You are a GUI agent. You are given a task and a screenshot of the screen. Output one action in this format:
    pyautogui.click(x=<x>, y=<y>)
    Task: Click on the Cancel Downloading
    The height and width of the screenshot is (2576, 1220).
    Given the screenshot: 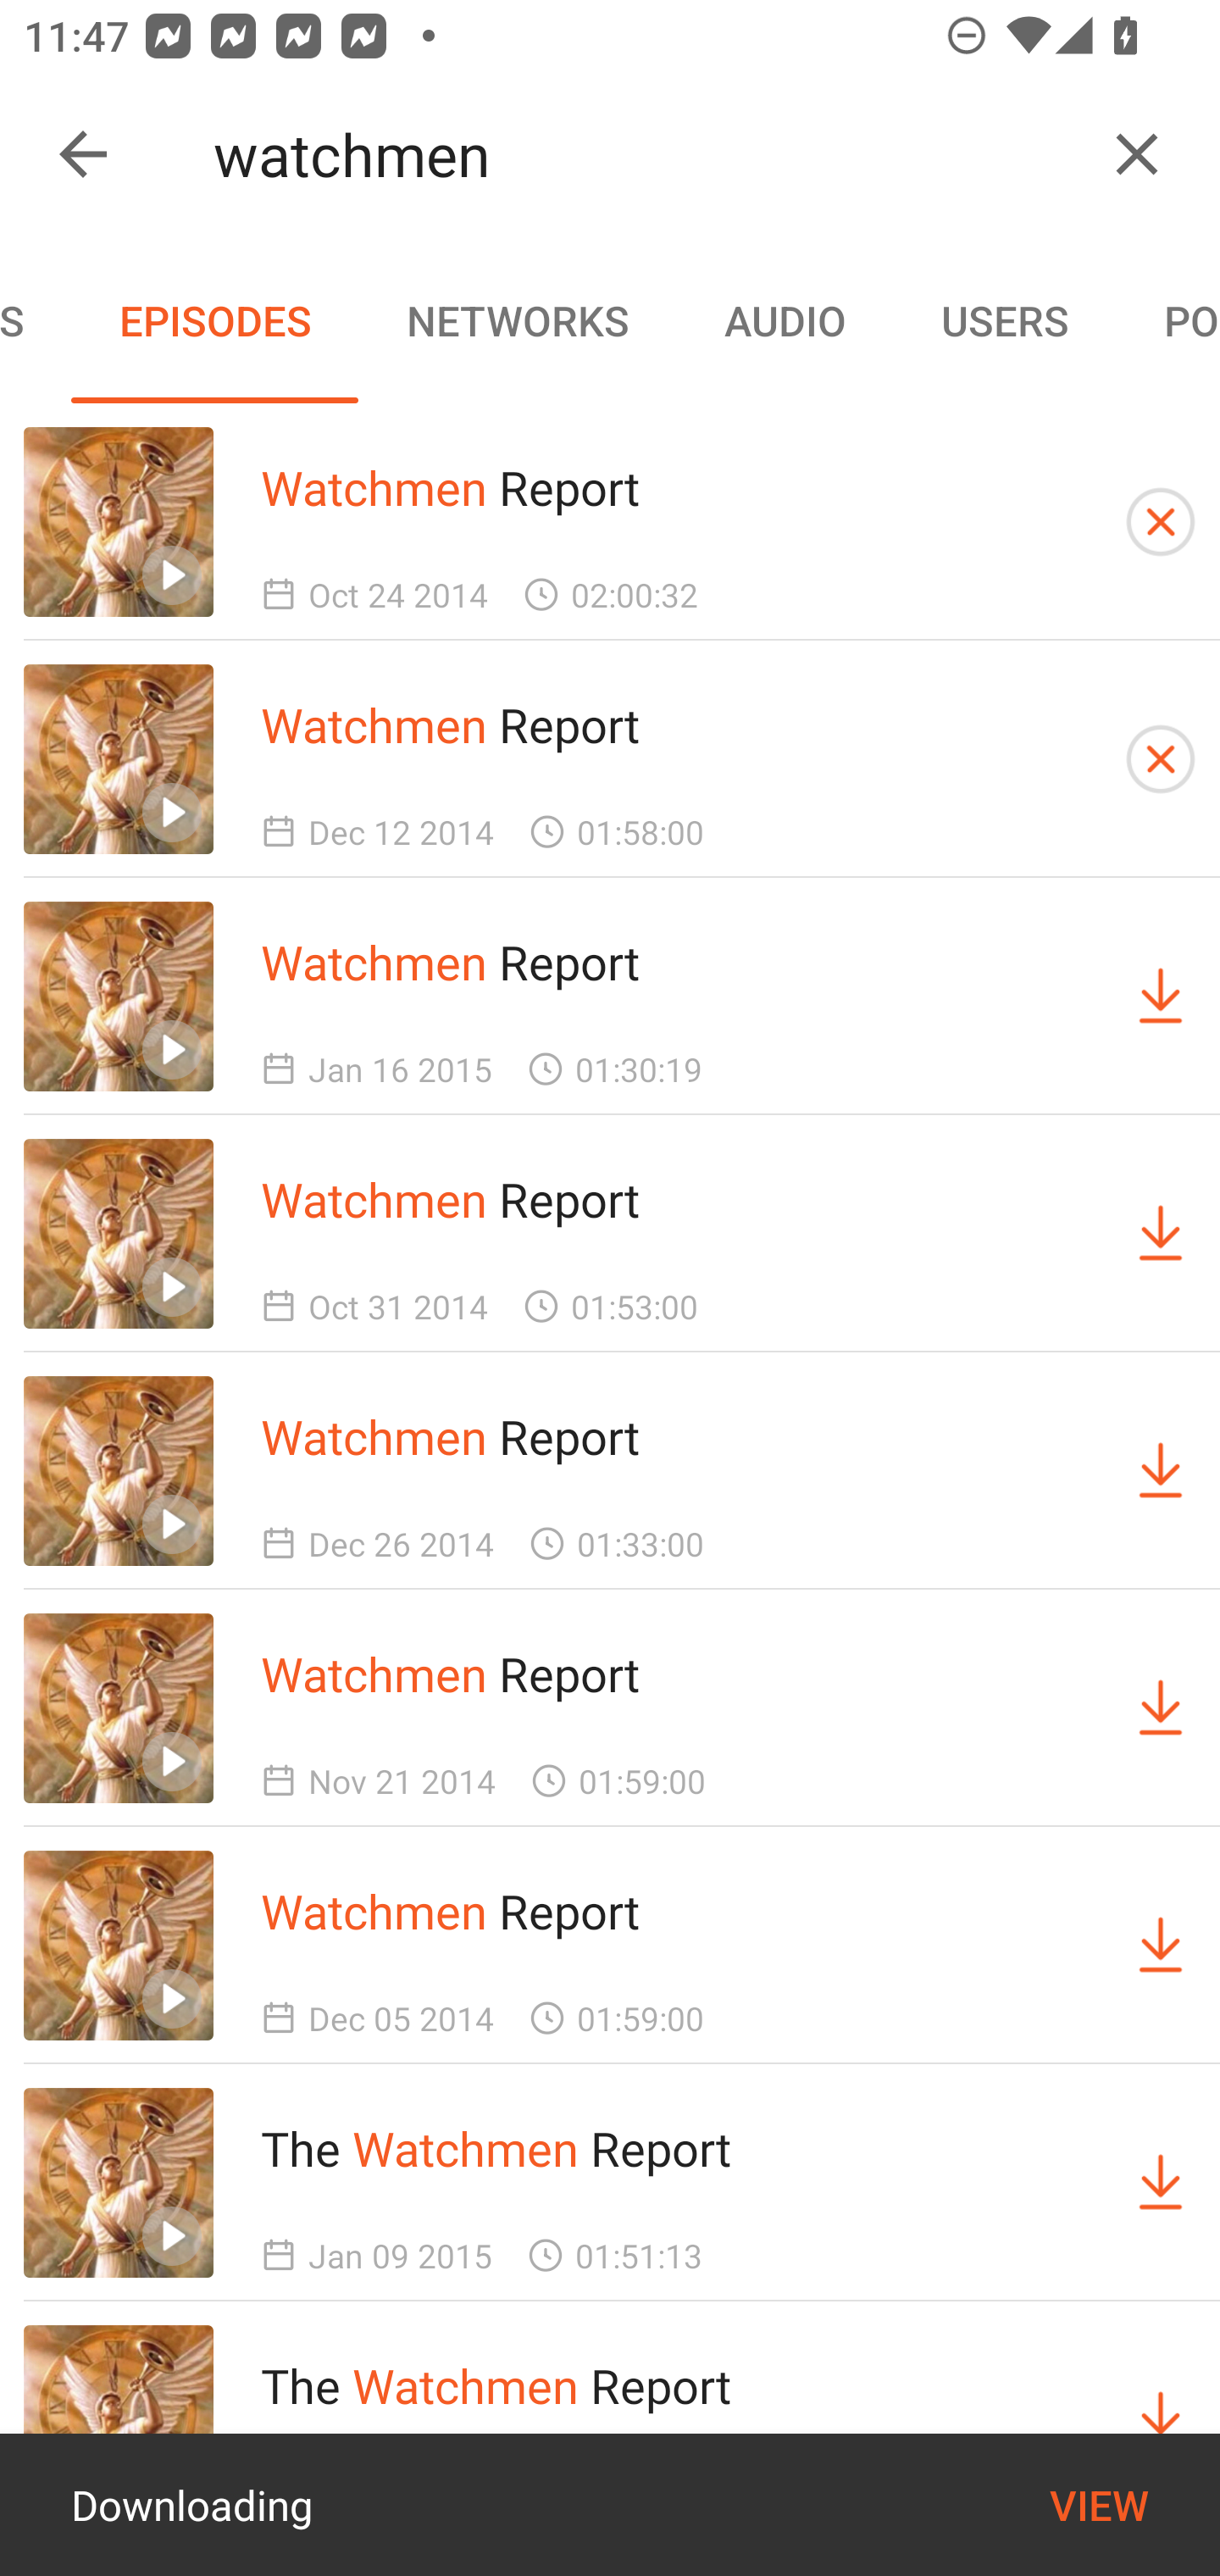 What is the action you would take?
    pyautogui.click(x=1161, y=759)
    